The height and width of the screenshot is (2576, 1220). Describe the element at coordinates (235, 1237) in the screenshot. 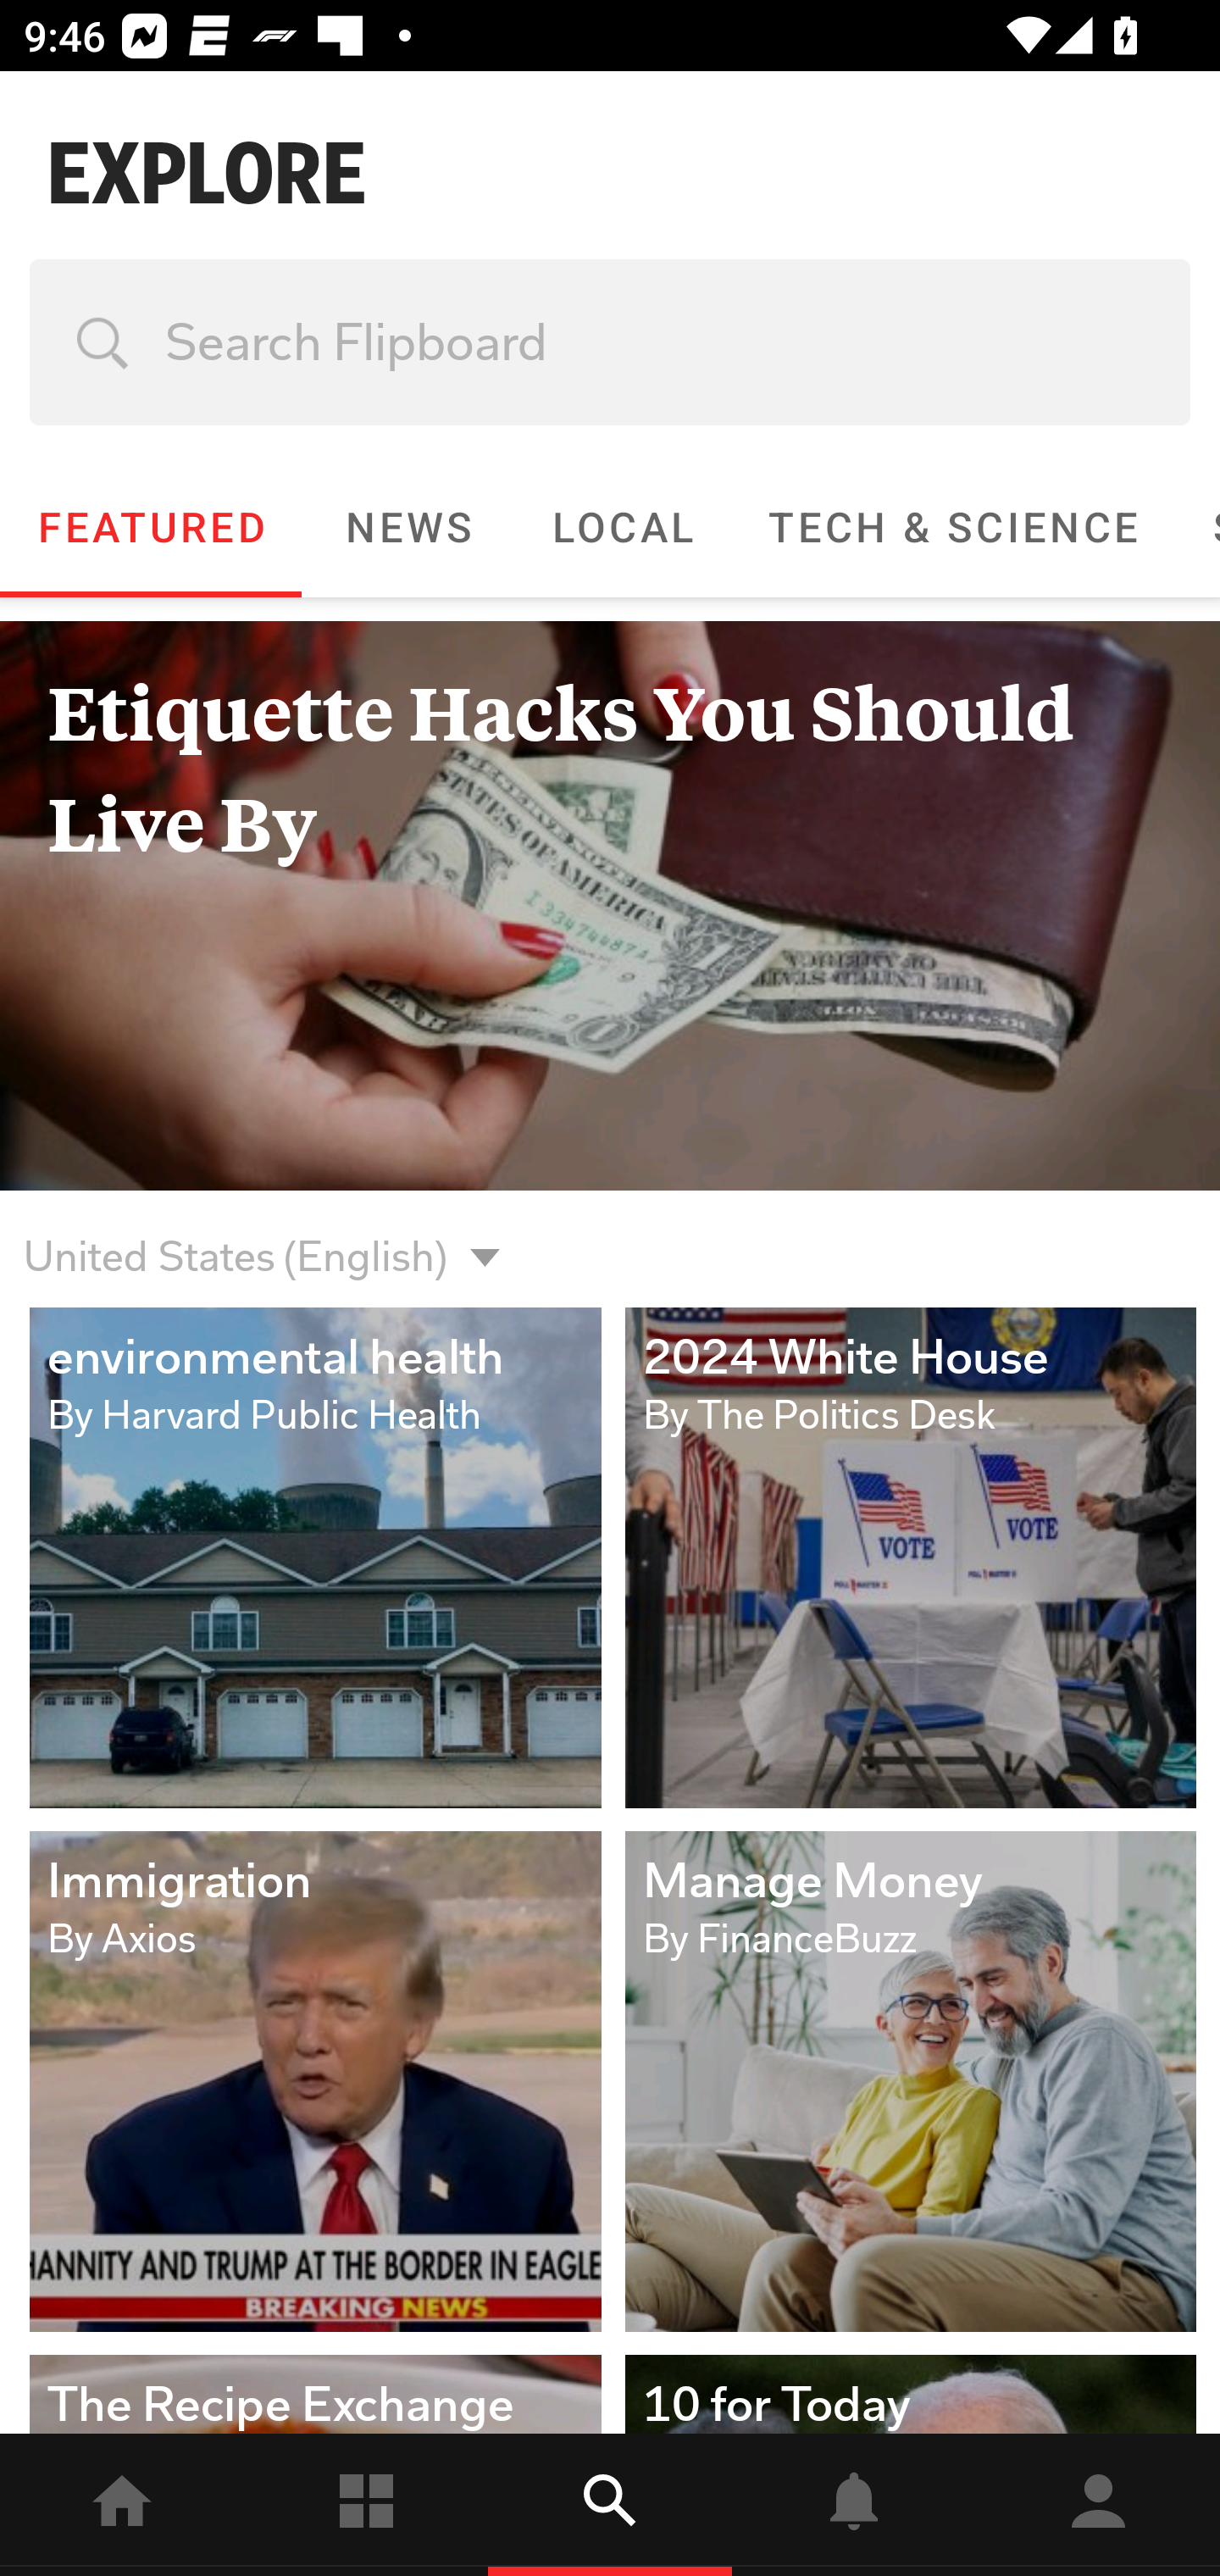

I see `United States (English)` at that location.